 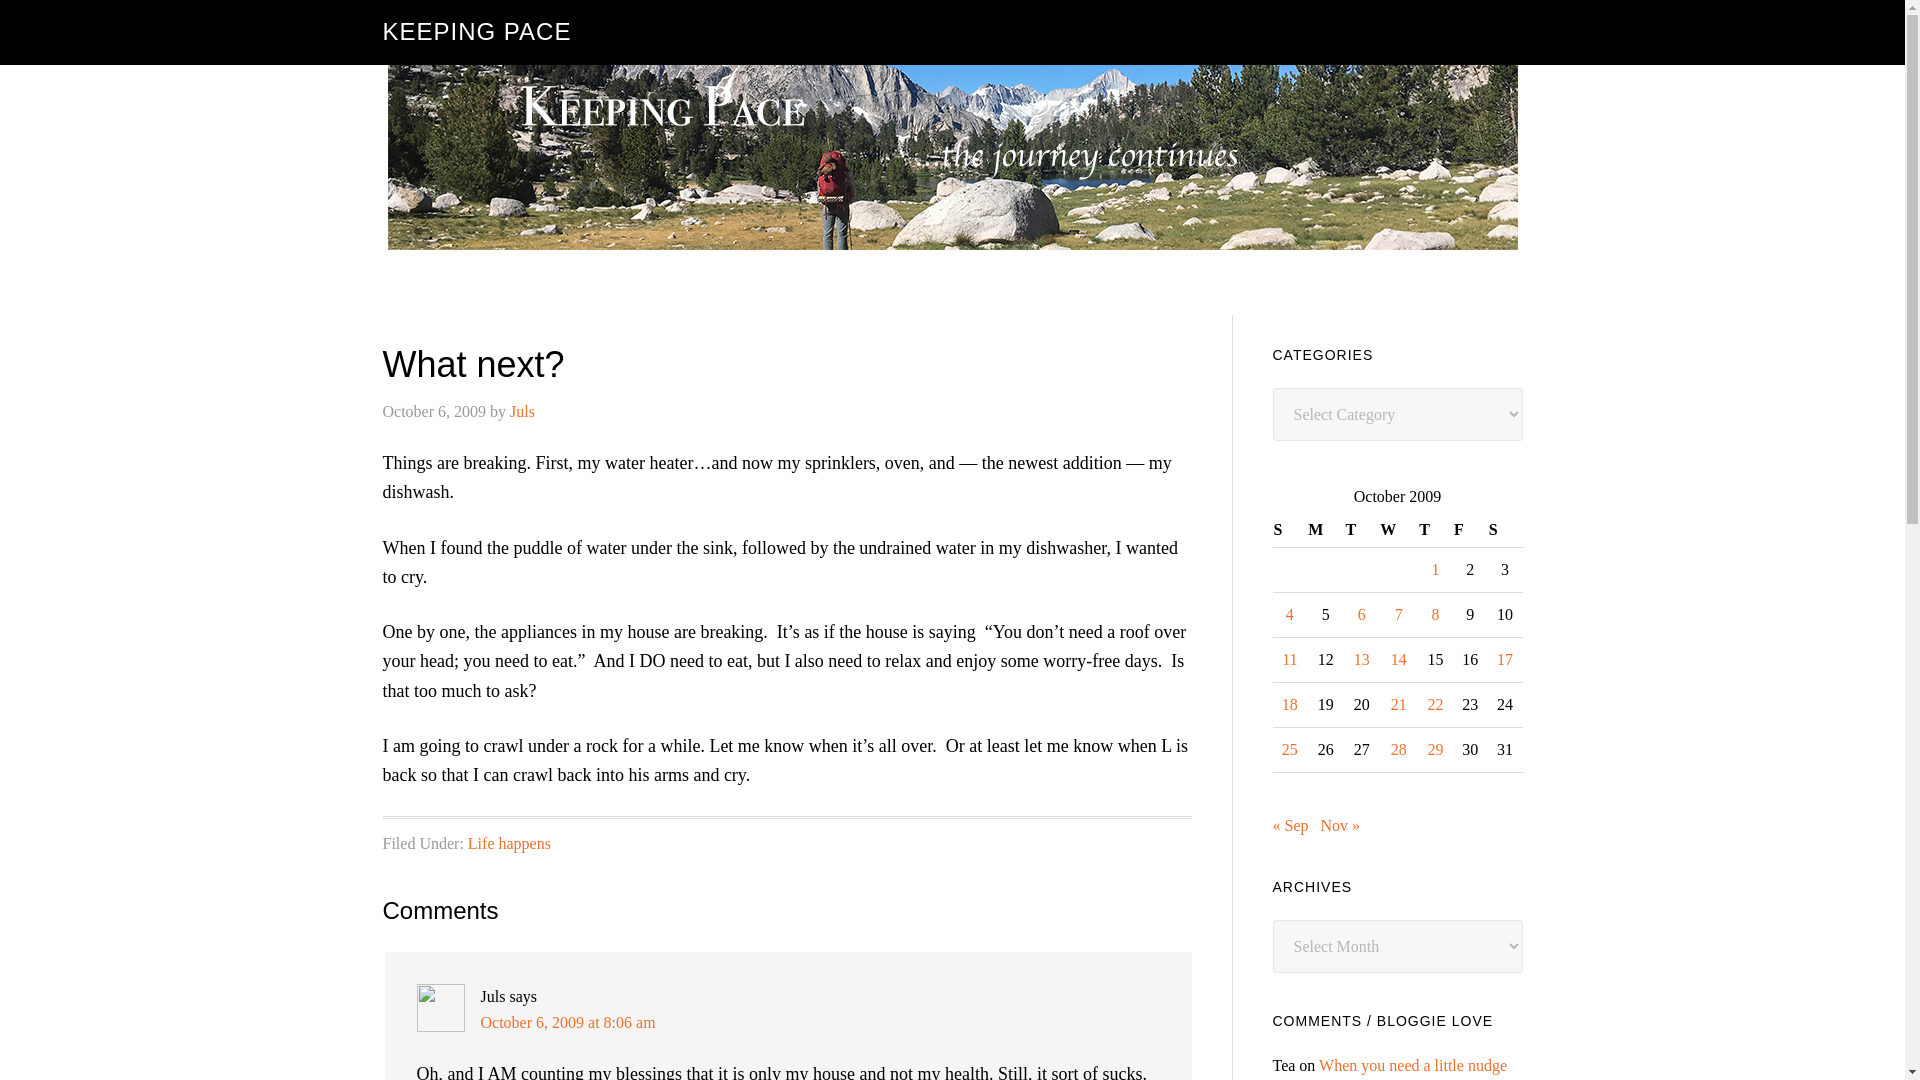 What do you see at coordinates (1361, 530) in the screenshot?
I see `Tuesday` at bounding box center [1361, 530].